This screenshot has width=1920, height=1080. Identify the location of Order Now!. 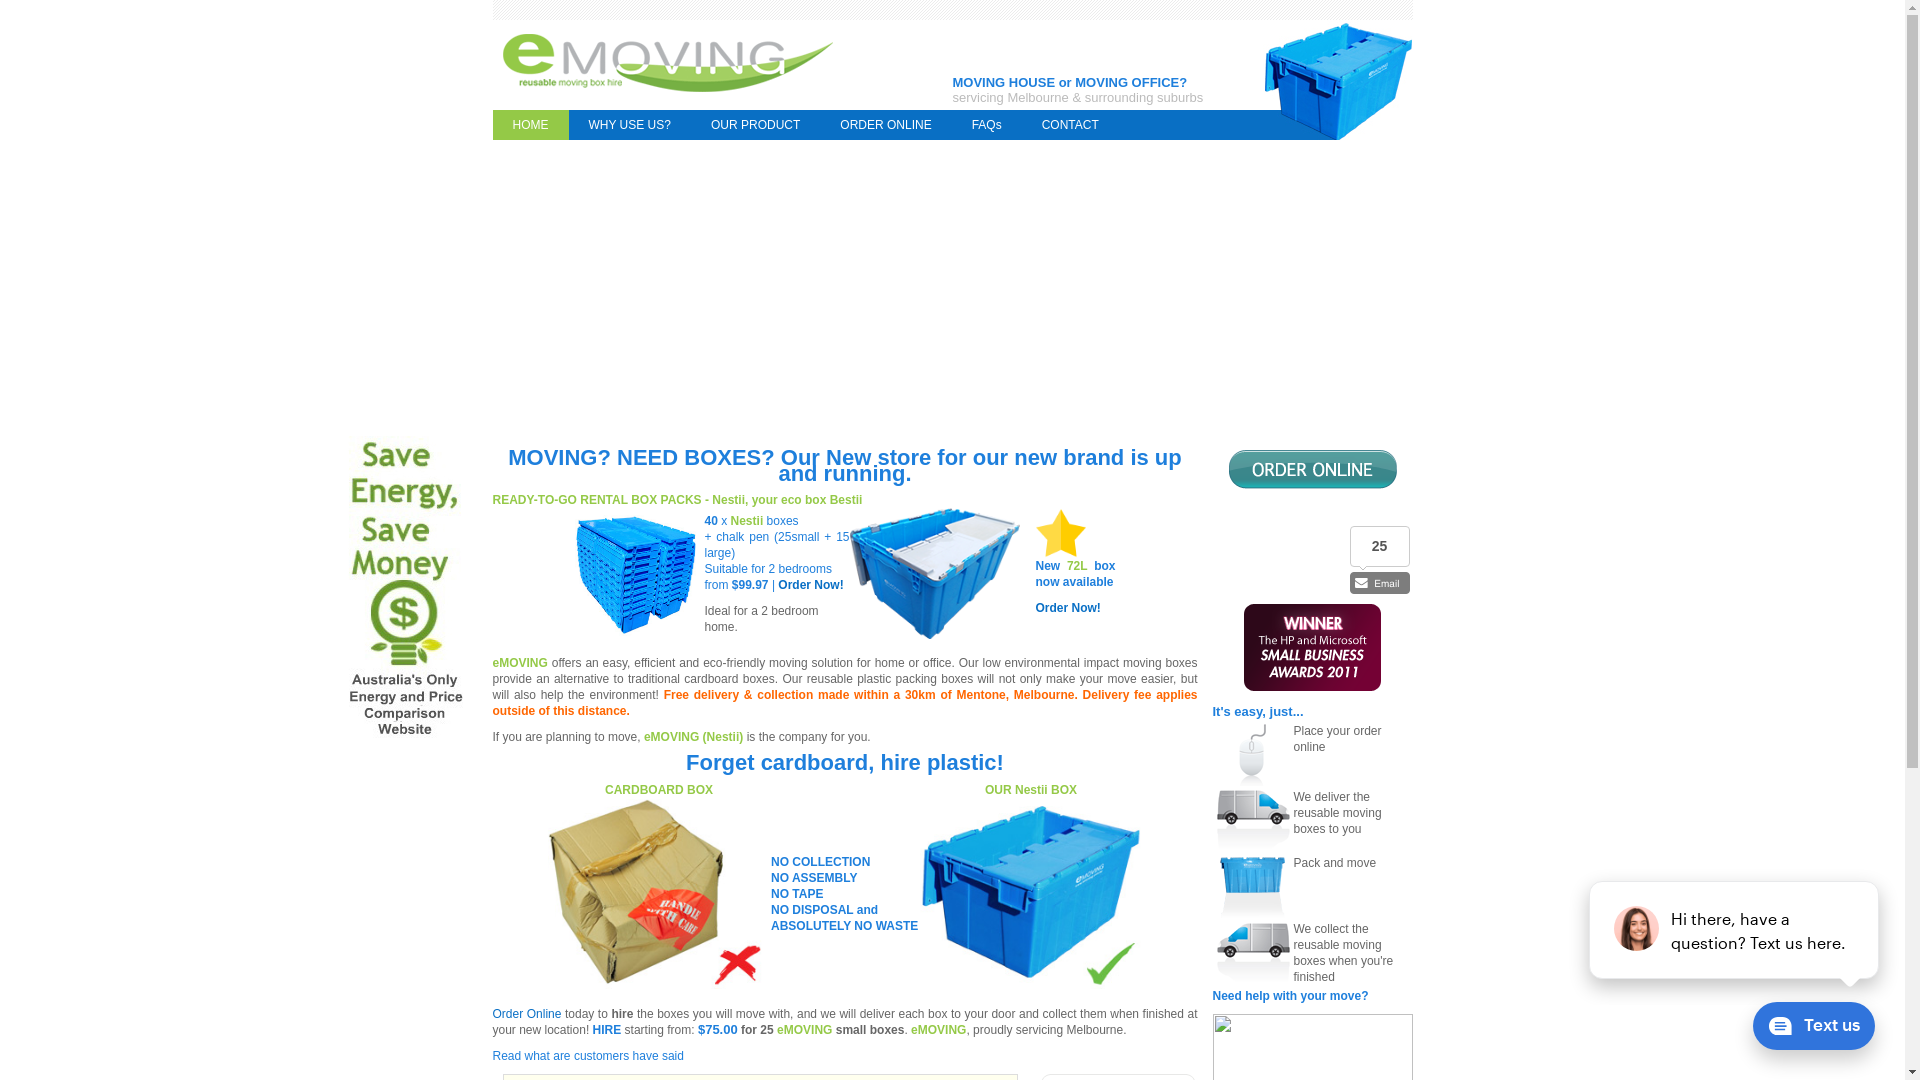
(810, 585).